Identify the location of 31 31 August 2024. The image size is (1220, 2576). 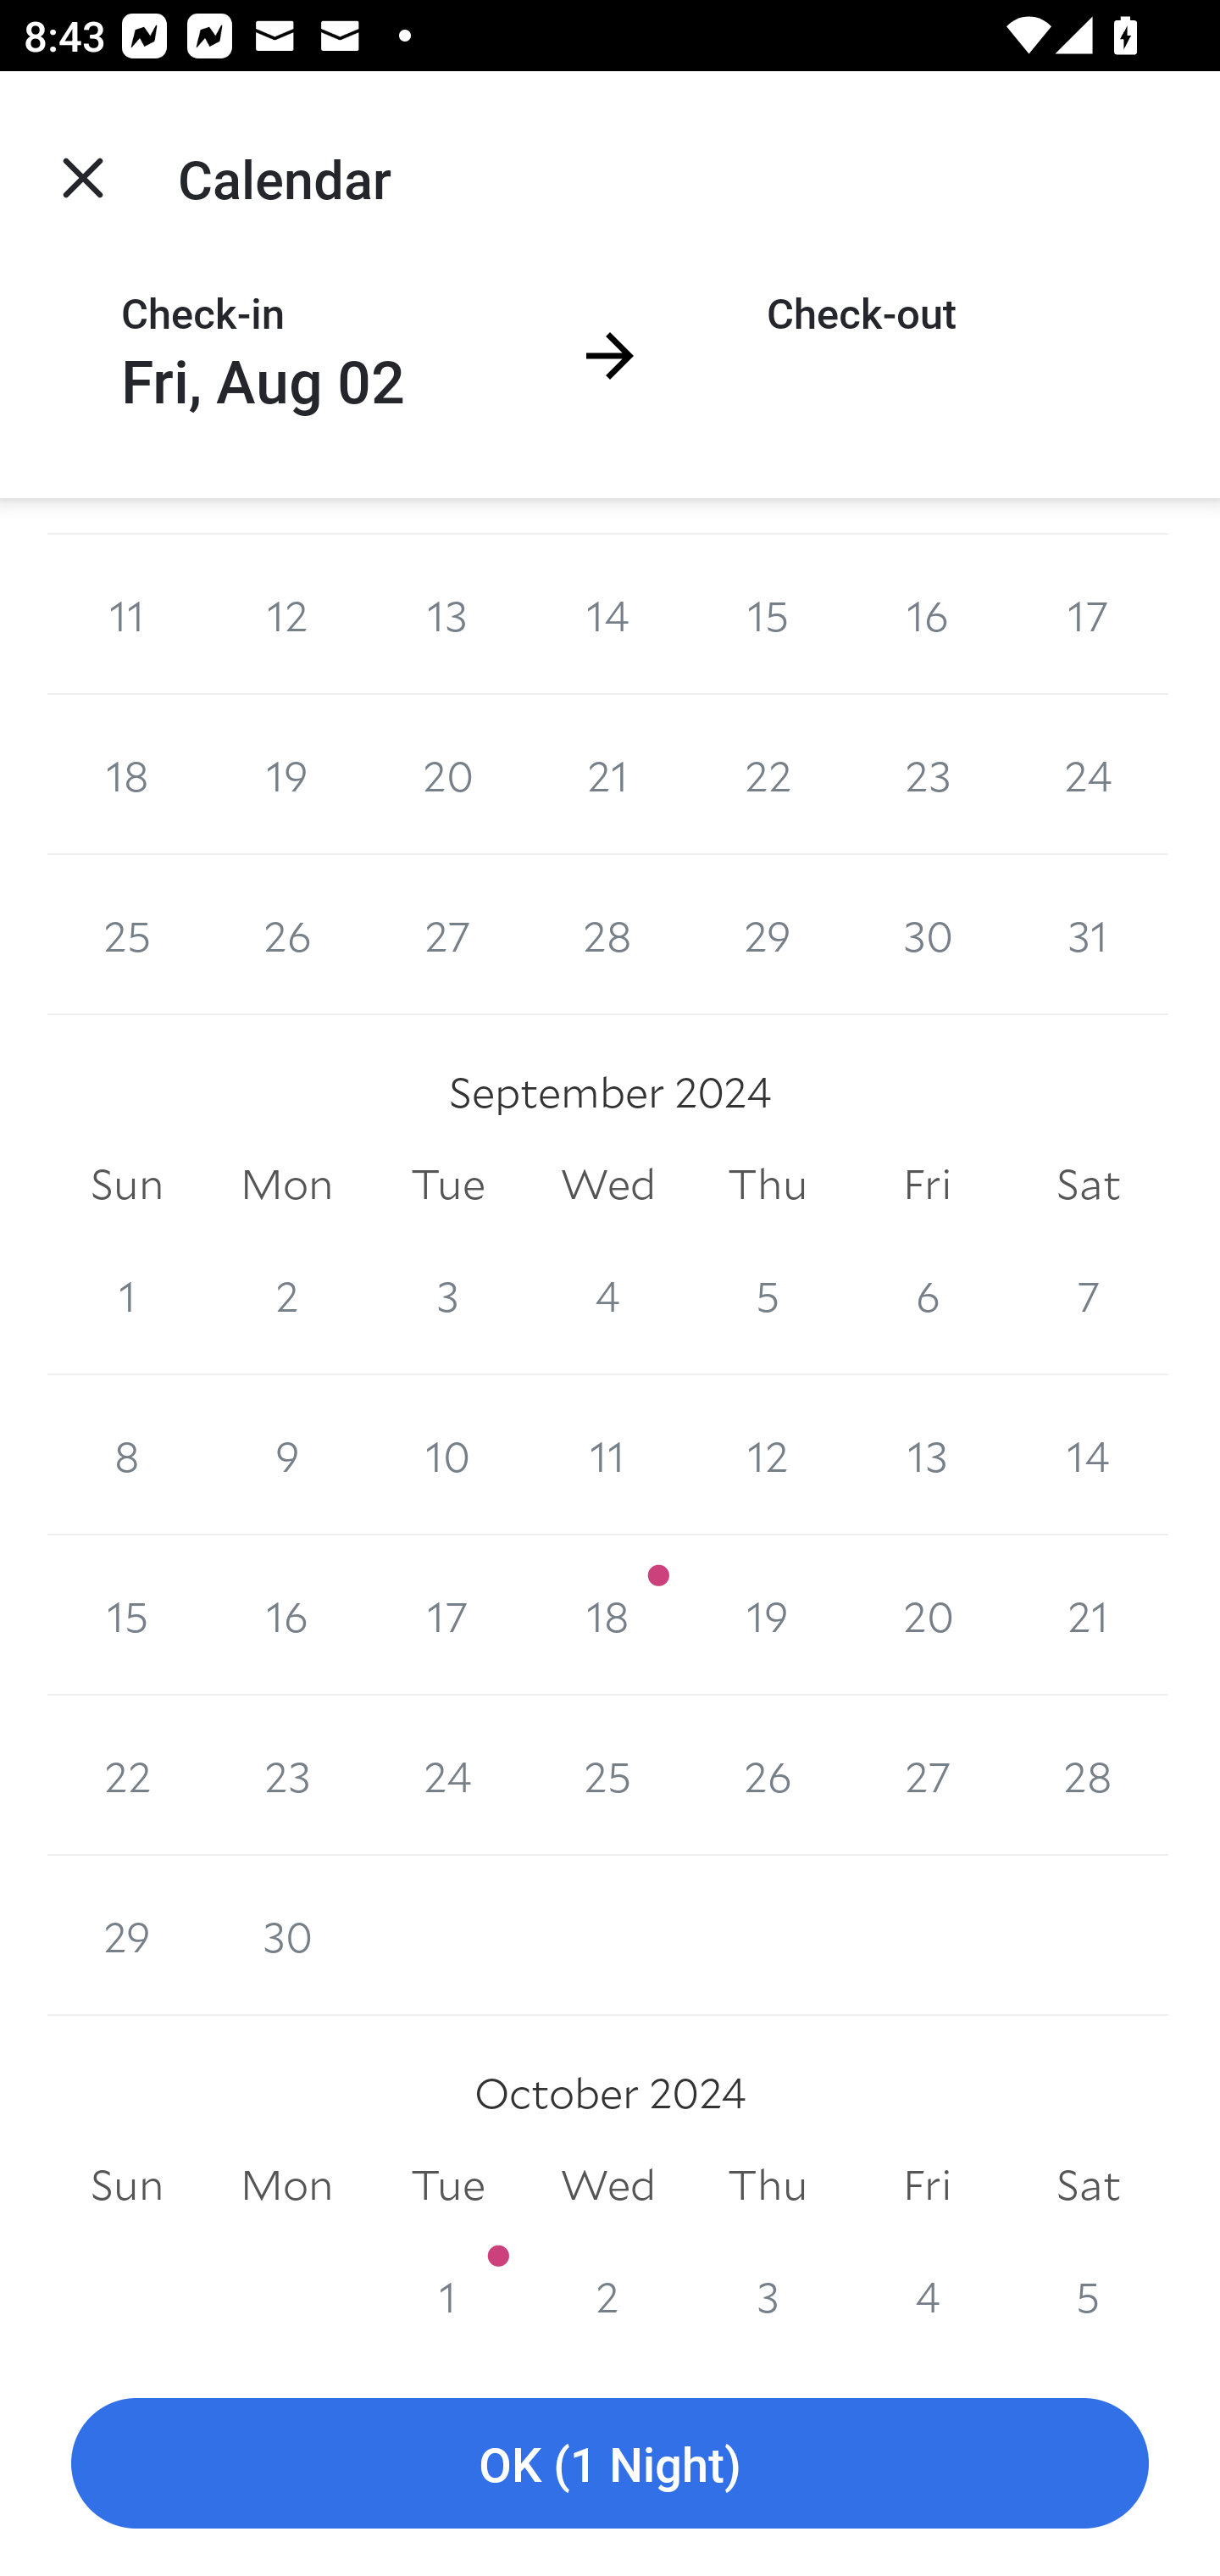
(1088, 935).